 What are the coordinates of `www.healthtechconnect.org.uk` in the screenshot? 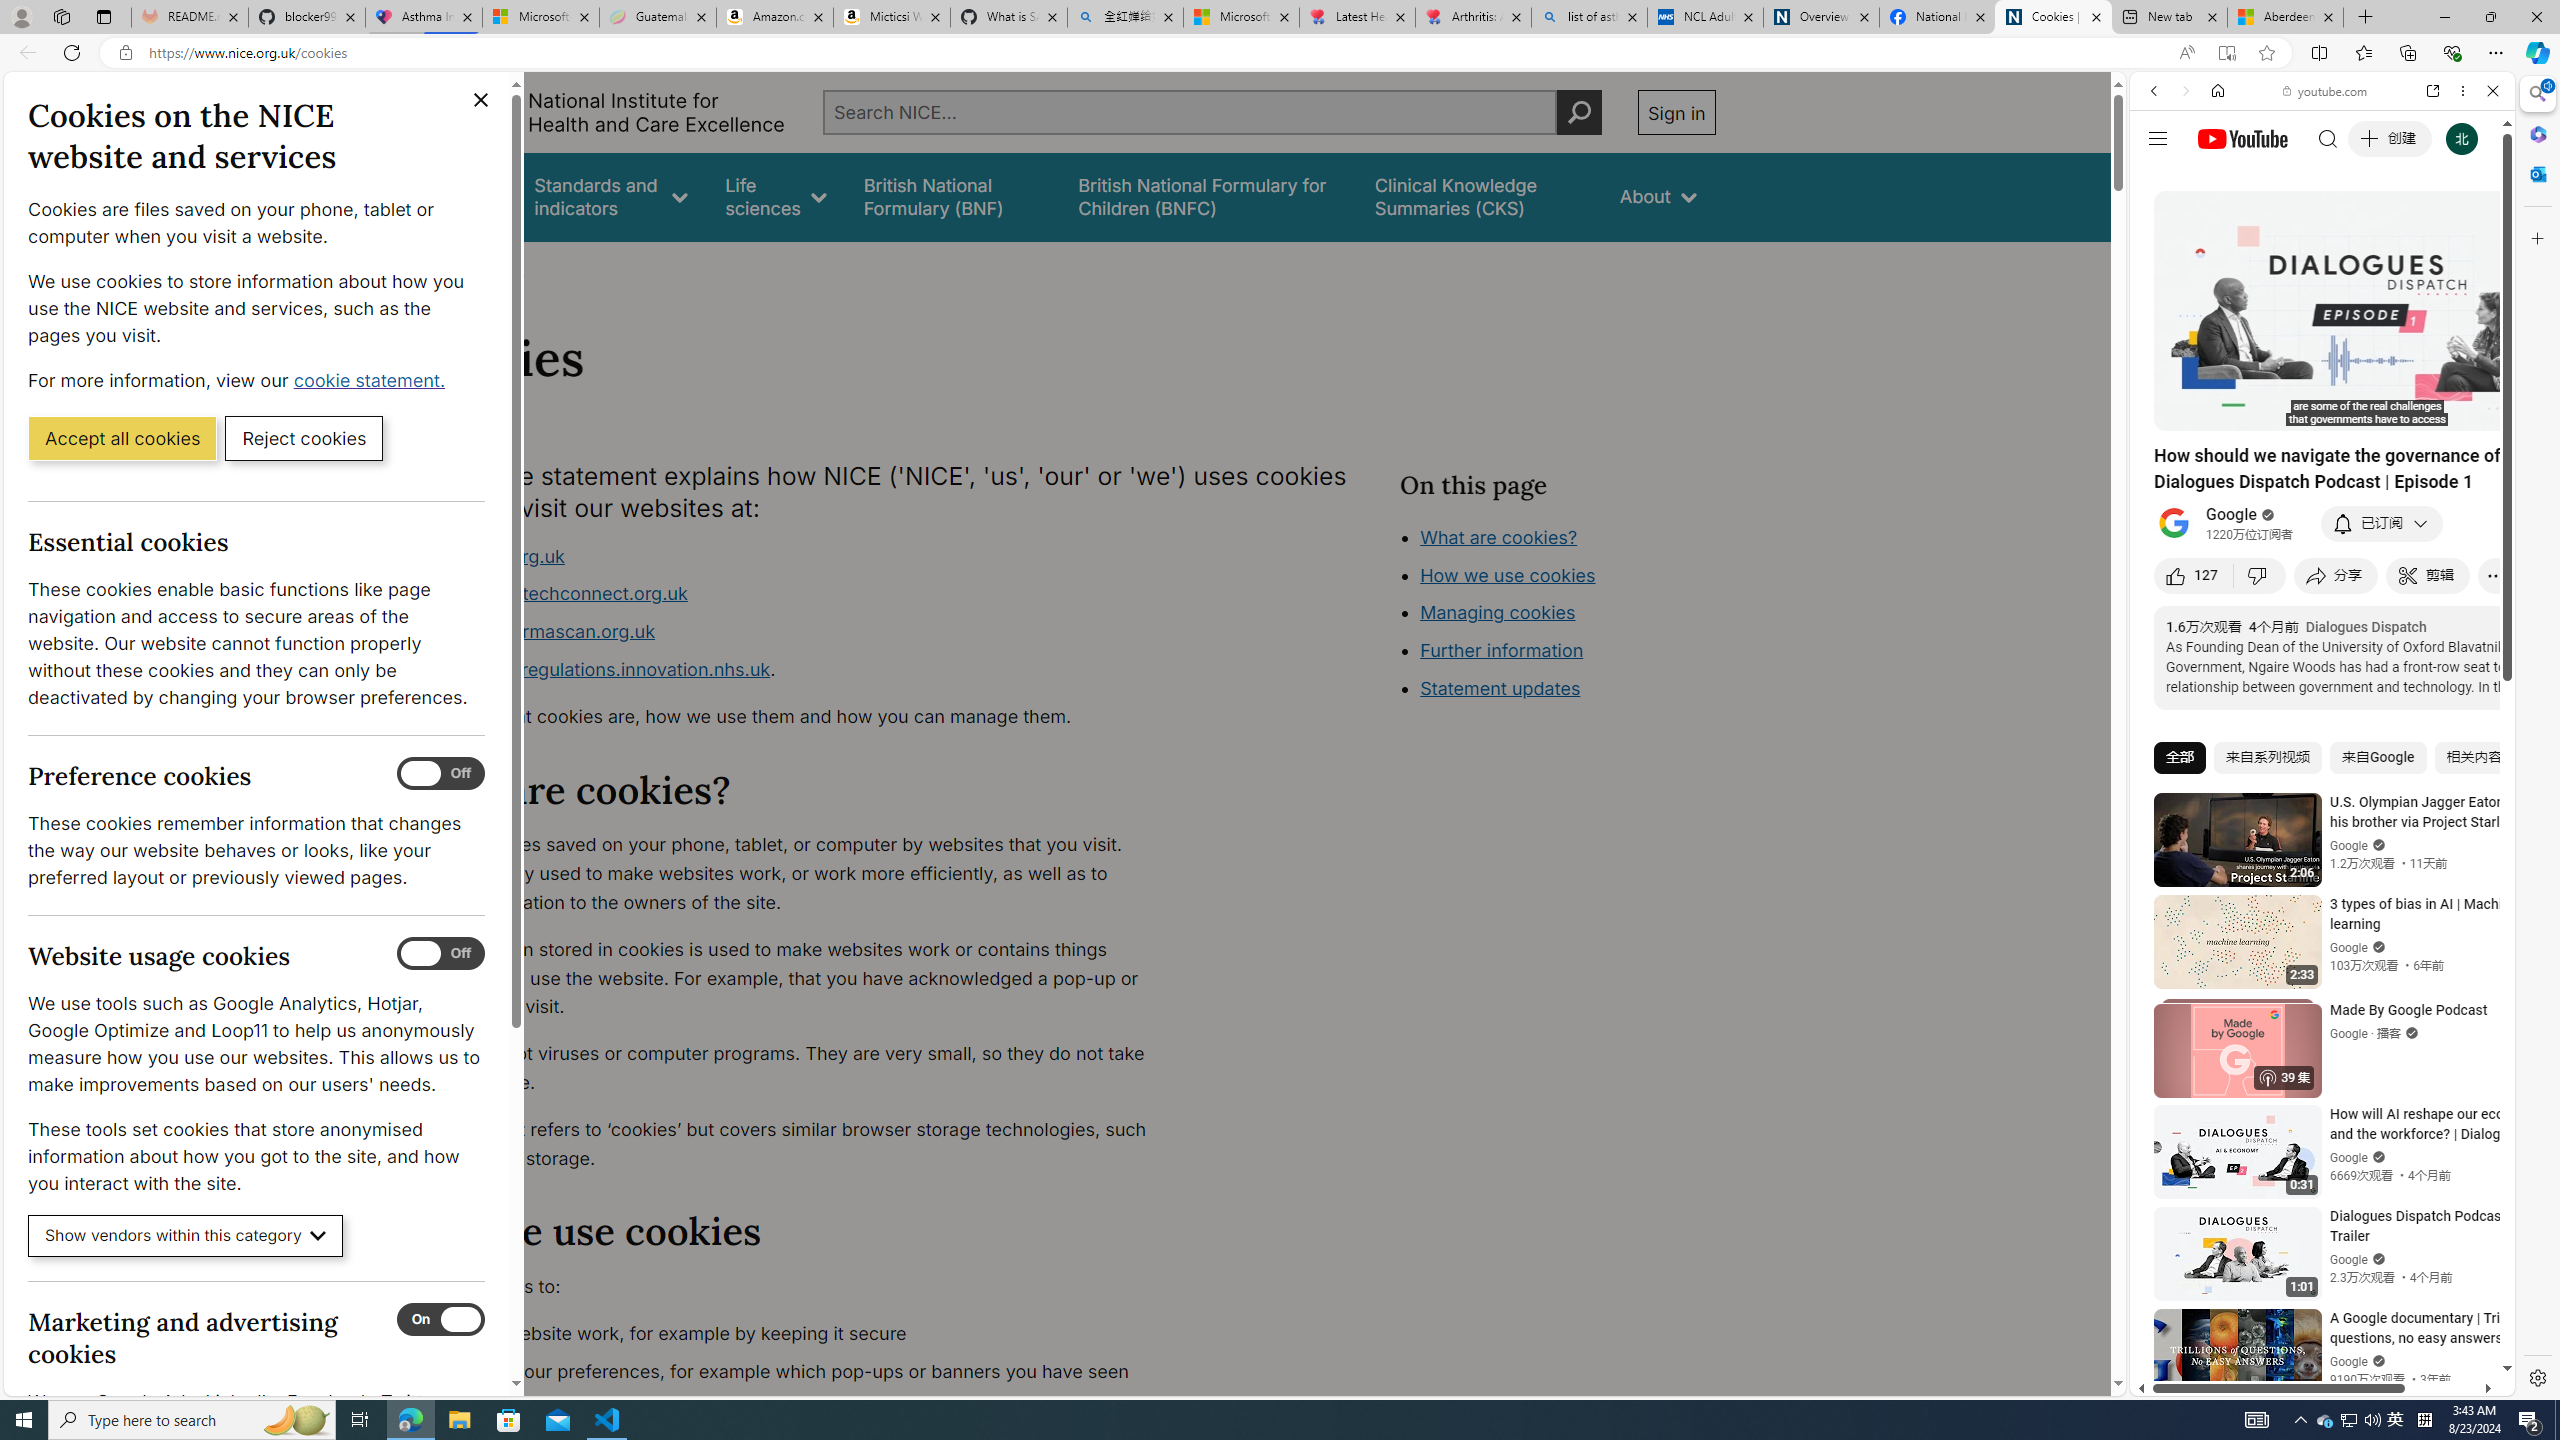 It's located at (554, 594).